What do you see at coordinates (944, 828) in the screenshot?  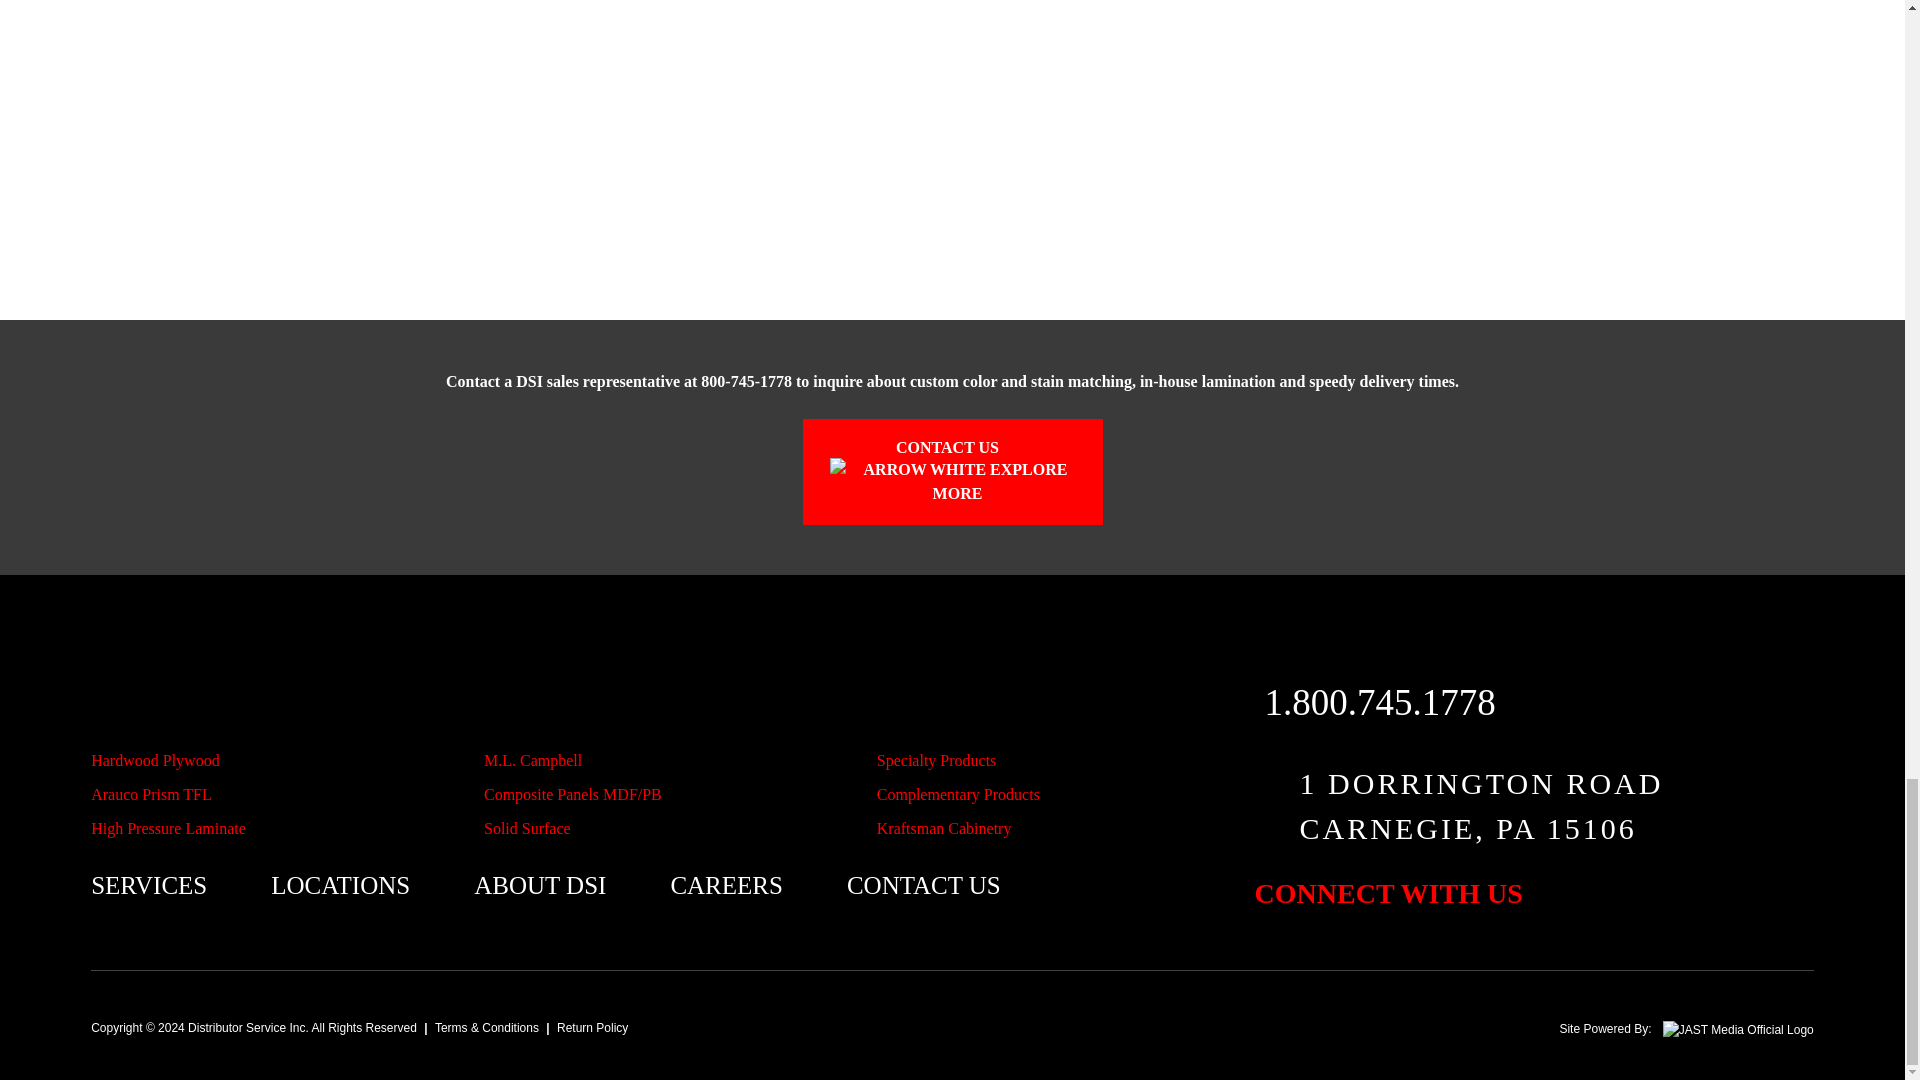 I see `Kraftsman Cabinetry` at bounding box center [944, 828].